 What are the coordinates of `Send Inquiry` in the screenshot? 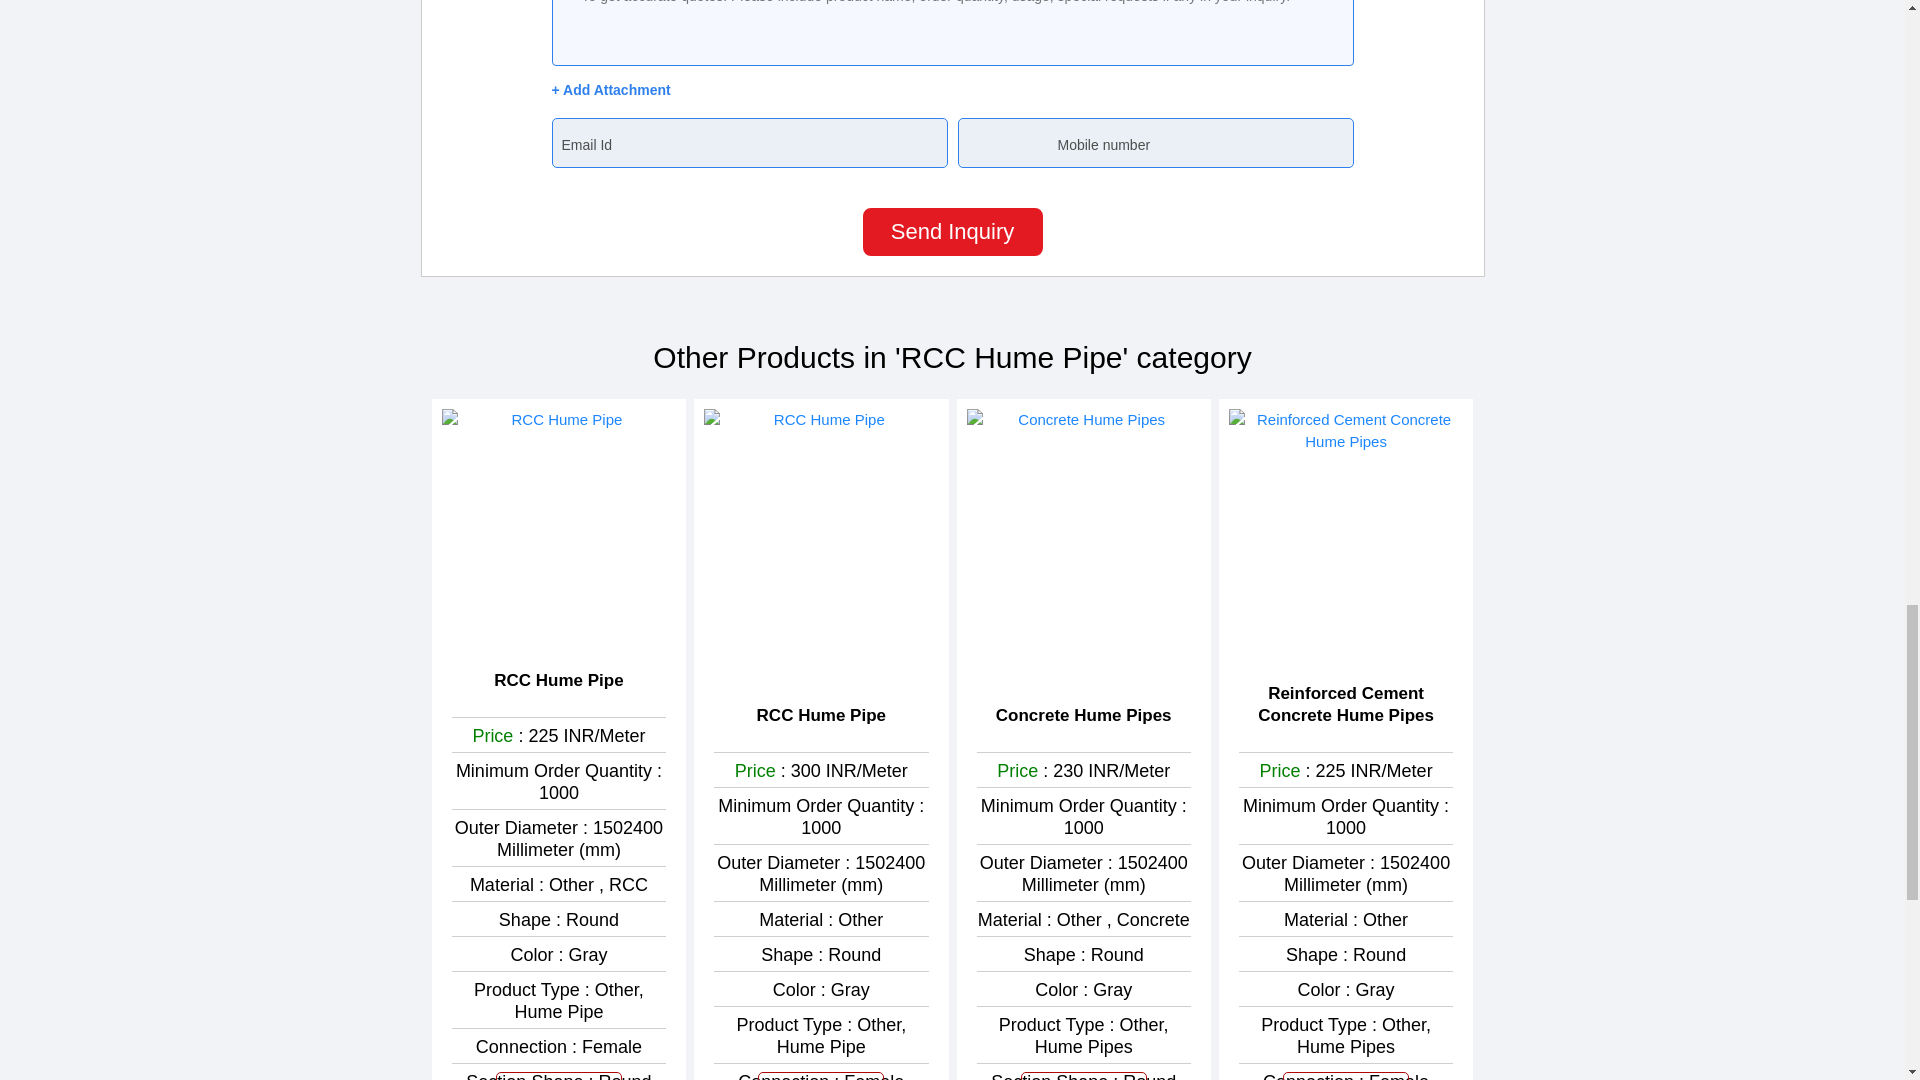 It's located at (952, 232).